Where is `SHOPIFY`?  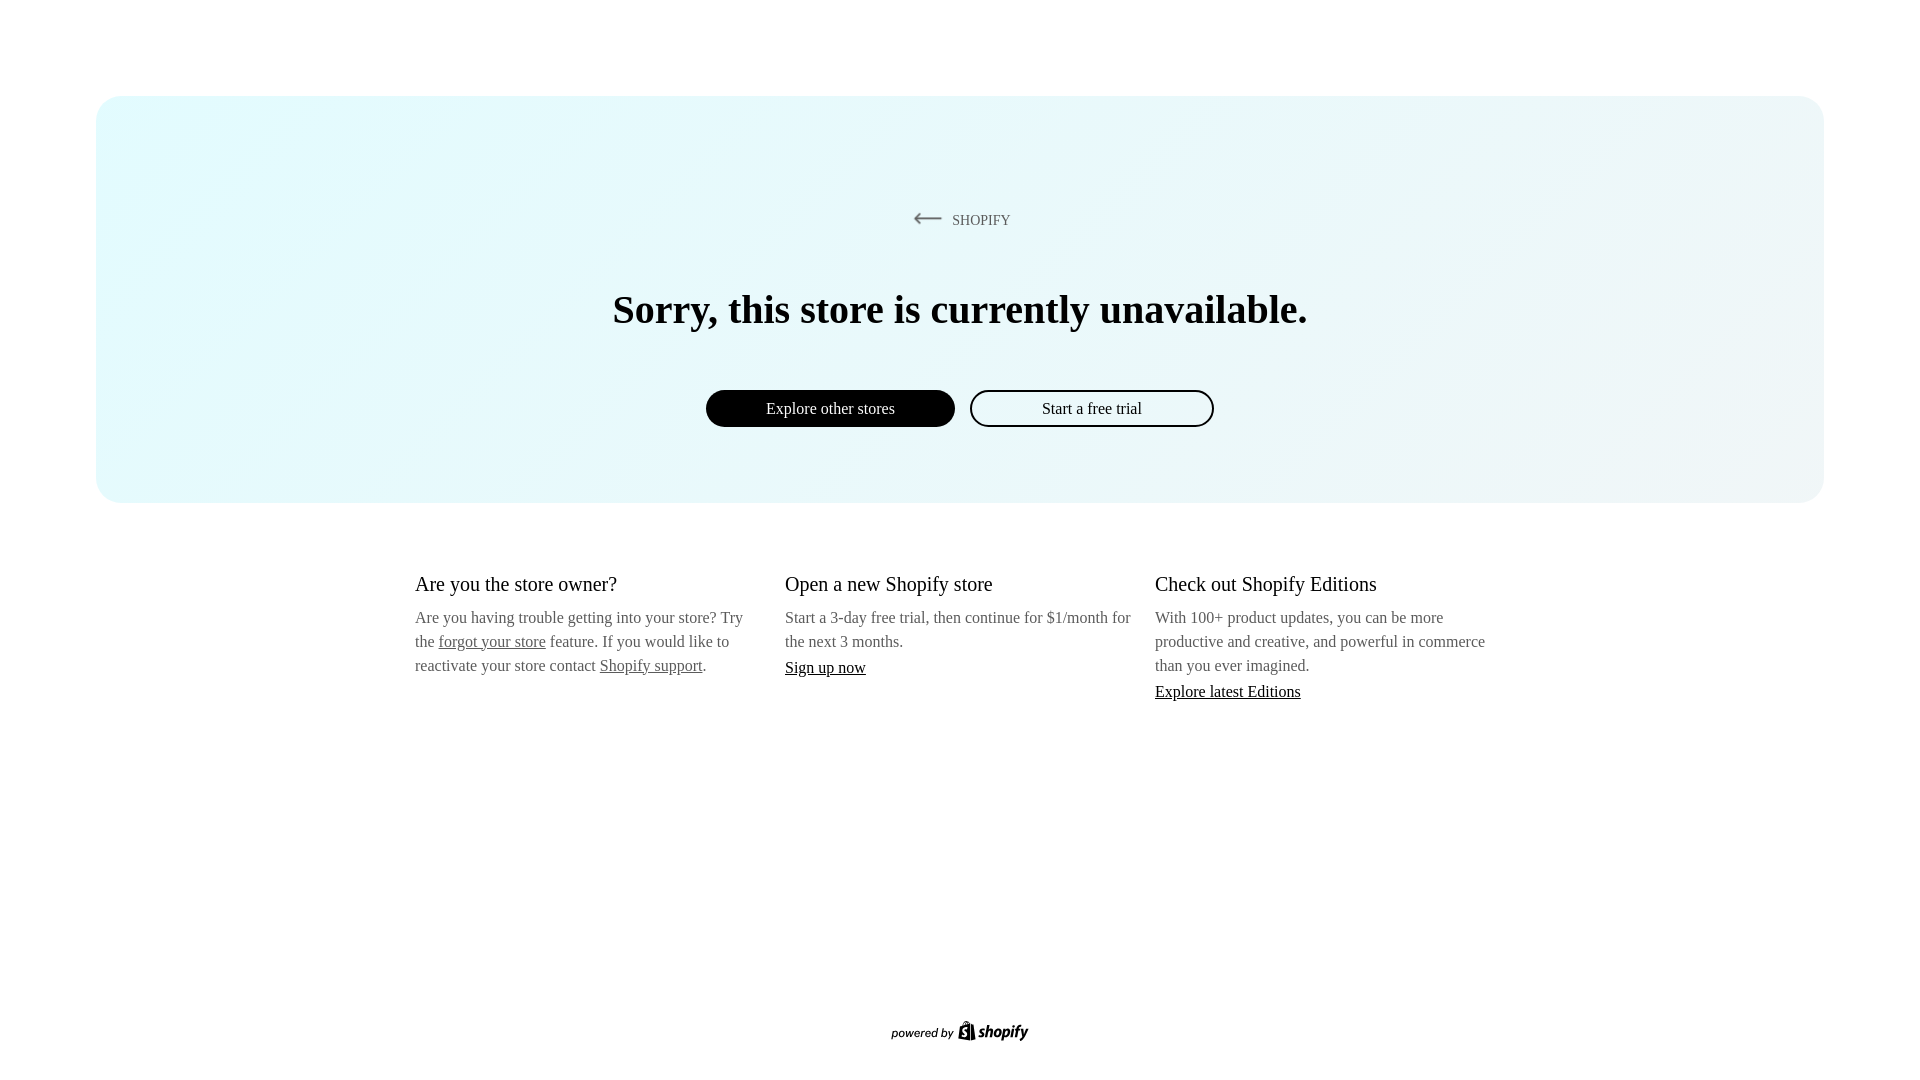 SHOPIFY is located at coordinates (958, 219).